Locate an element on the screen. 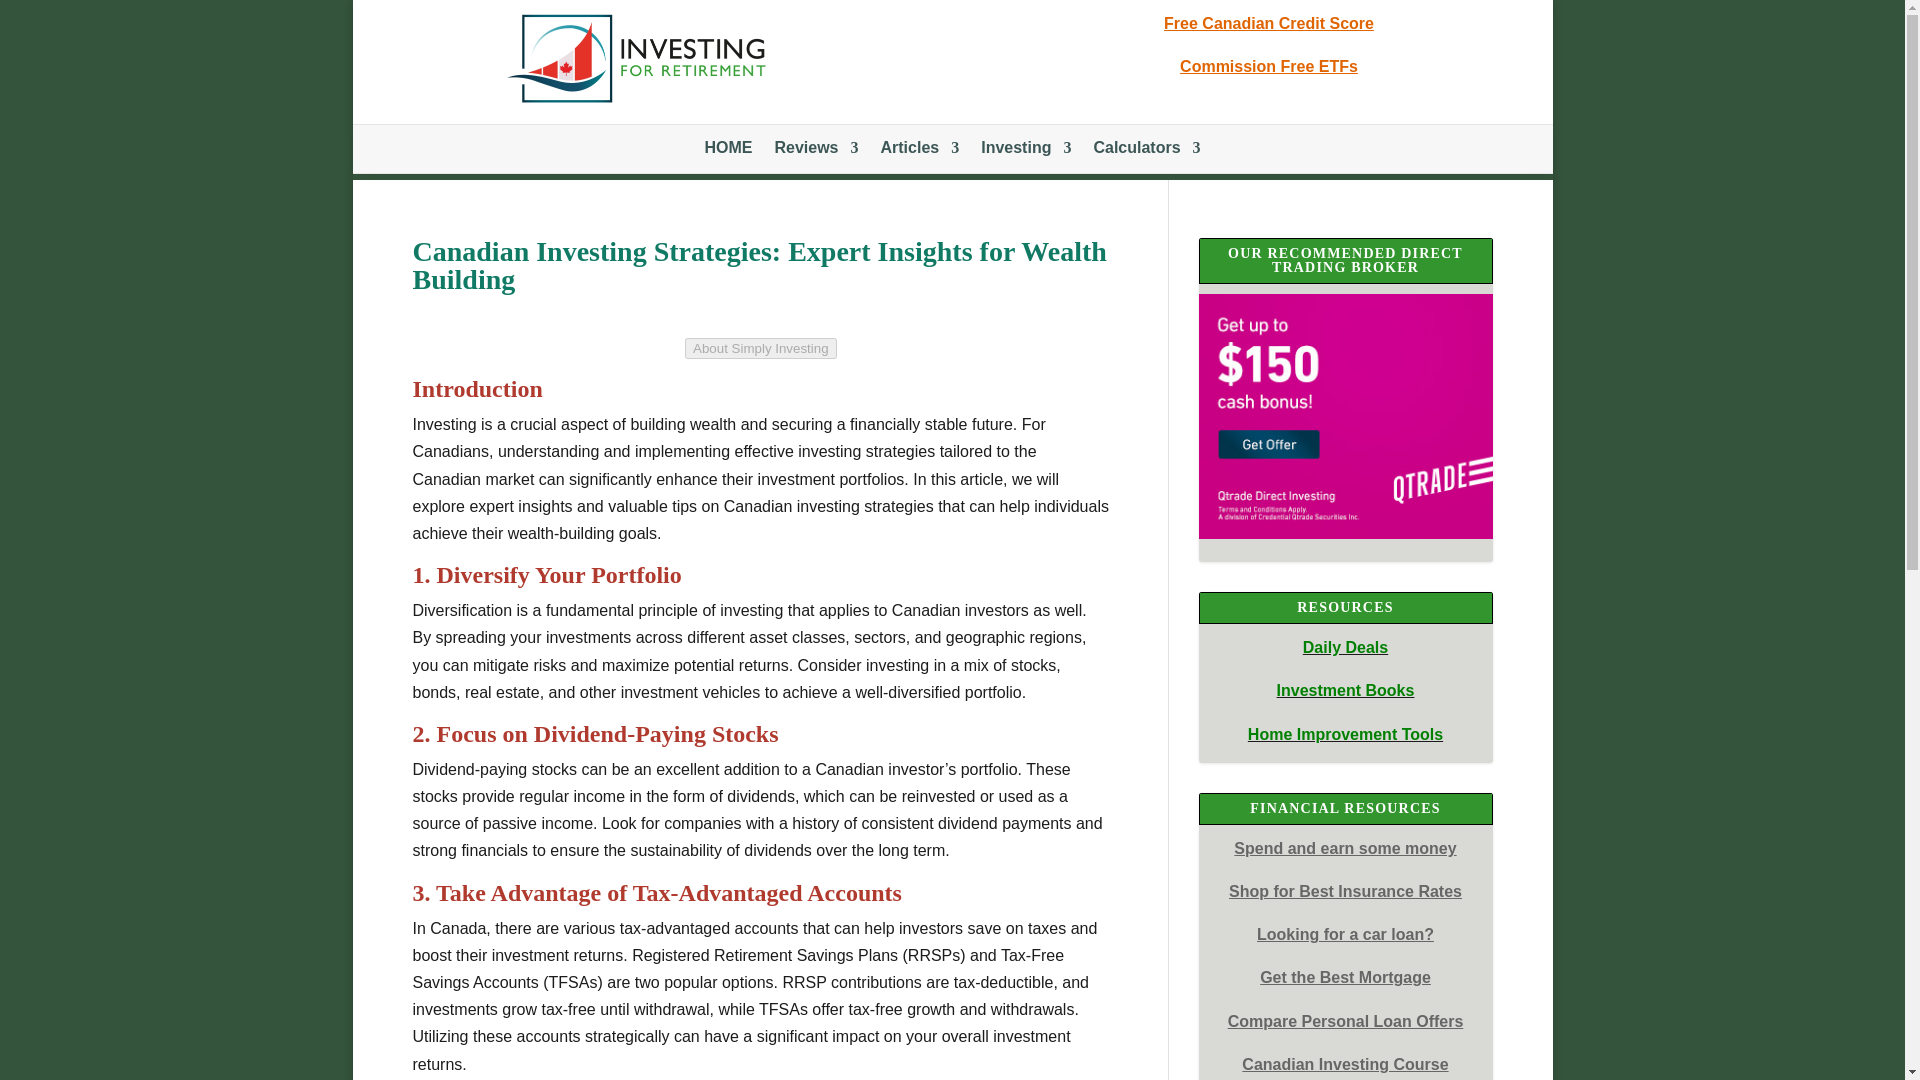 The height and width of the screenshot is (1080, 1920). HOME is located at coordinates (728, 152).